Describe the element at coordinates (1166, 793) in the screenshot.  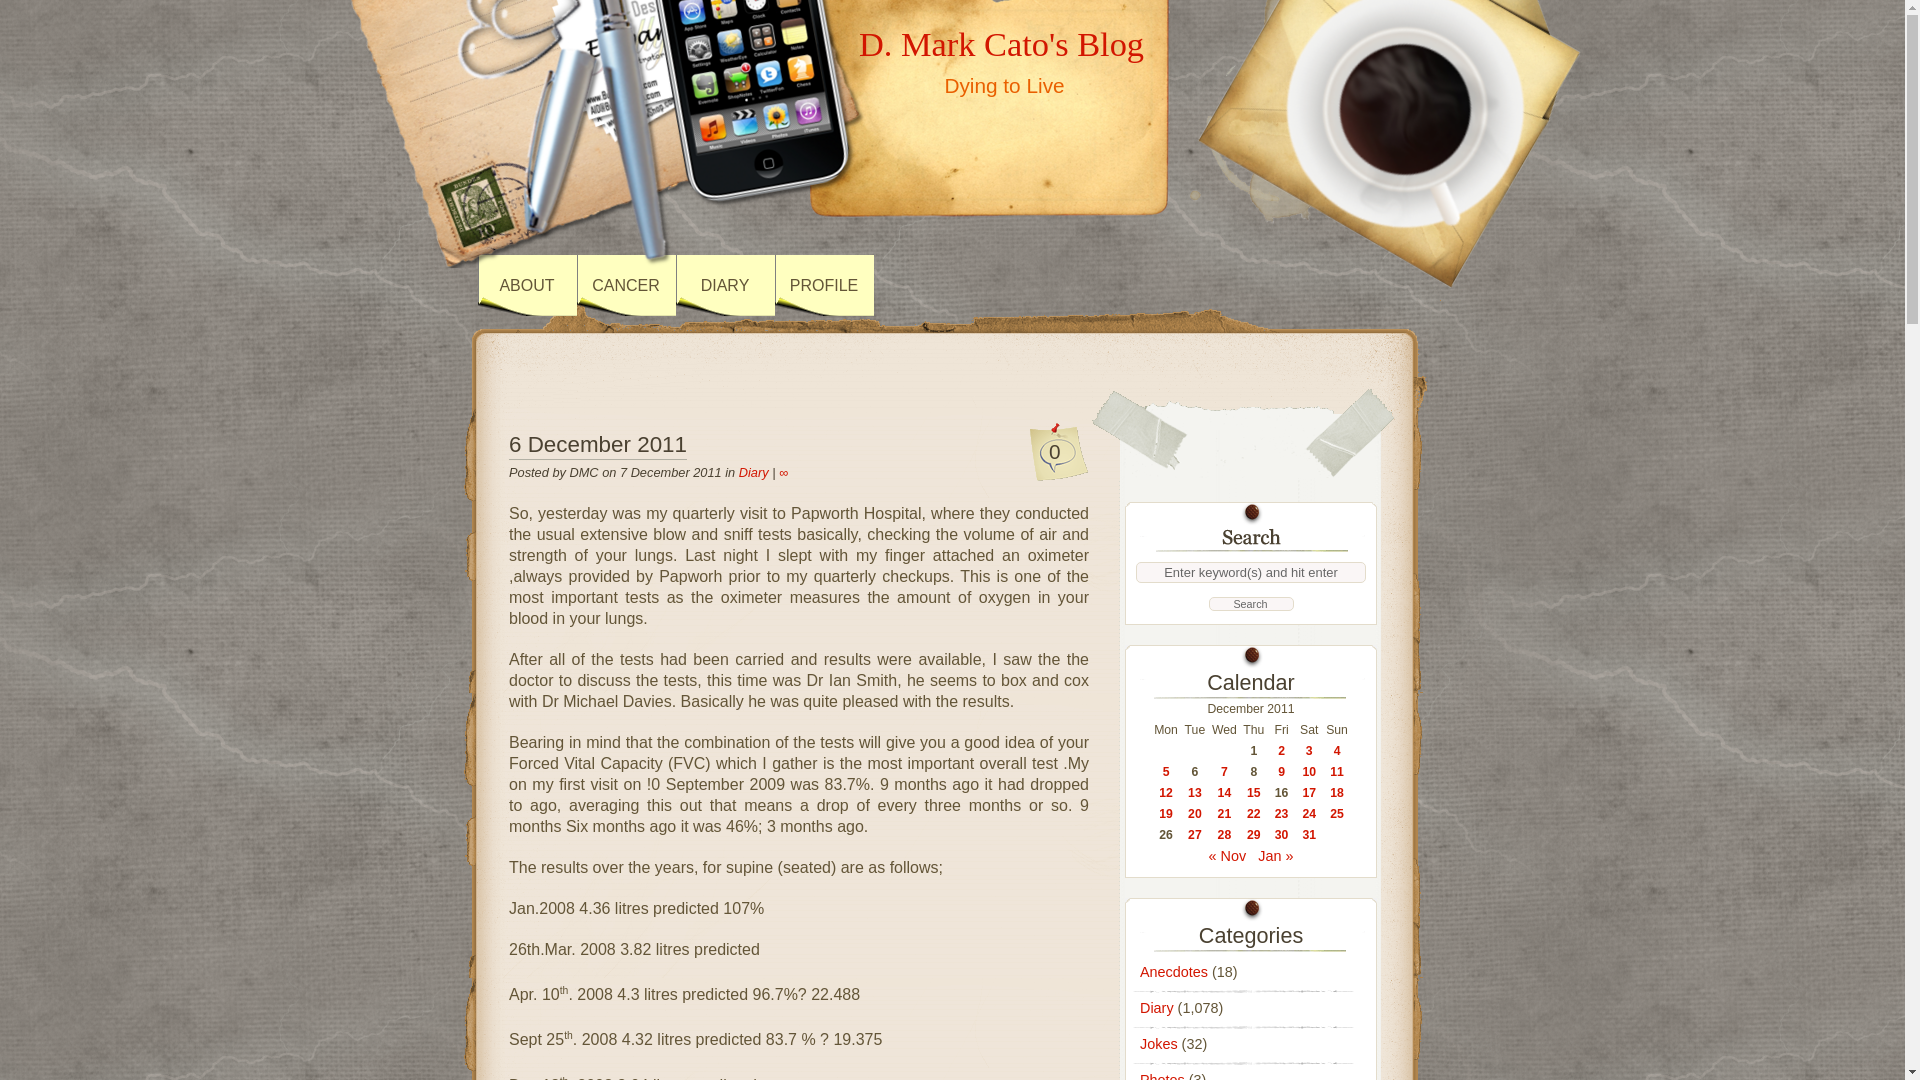
I see `12` at that location.